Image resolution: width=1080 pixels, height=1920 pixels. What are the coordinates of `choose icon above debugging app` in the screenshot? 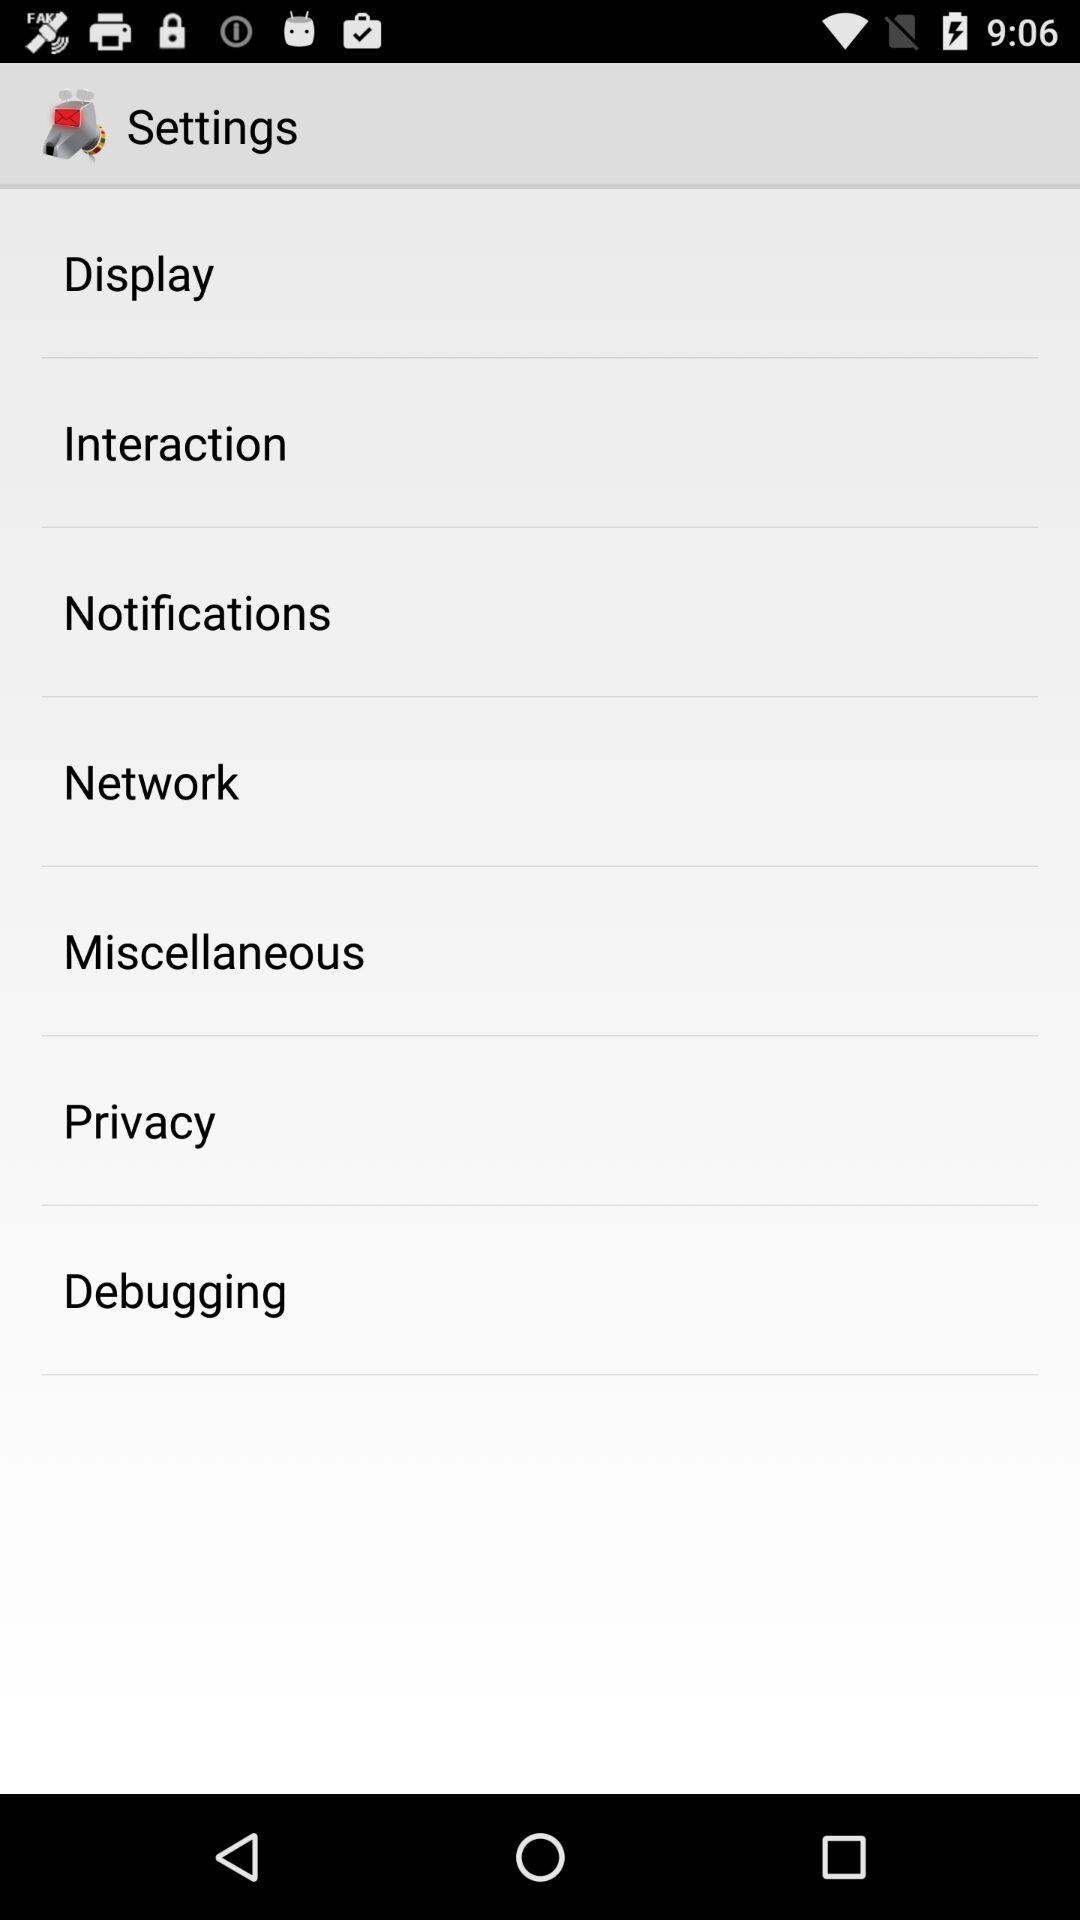 It's located at (140, 1120).